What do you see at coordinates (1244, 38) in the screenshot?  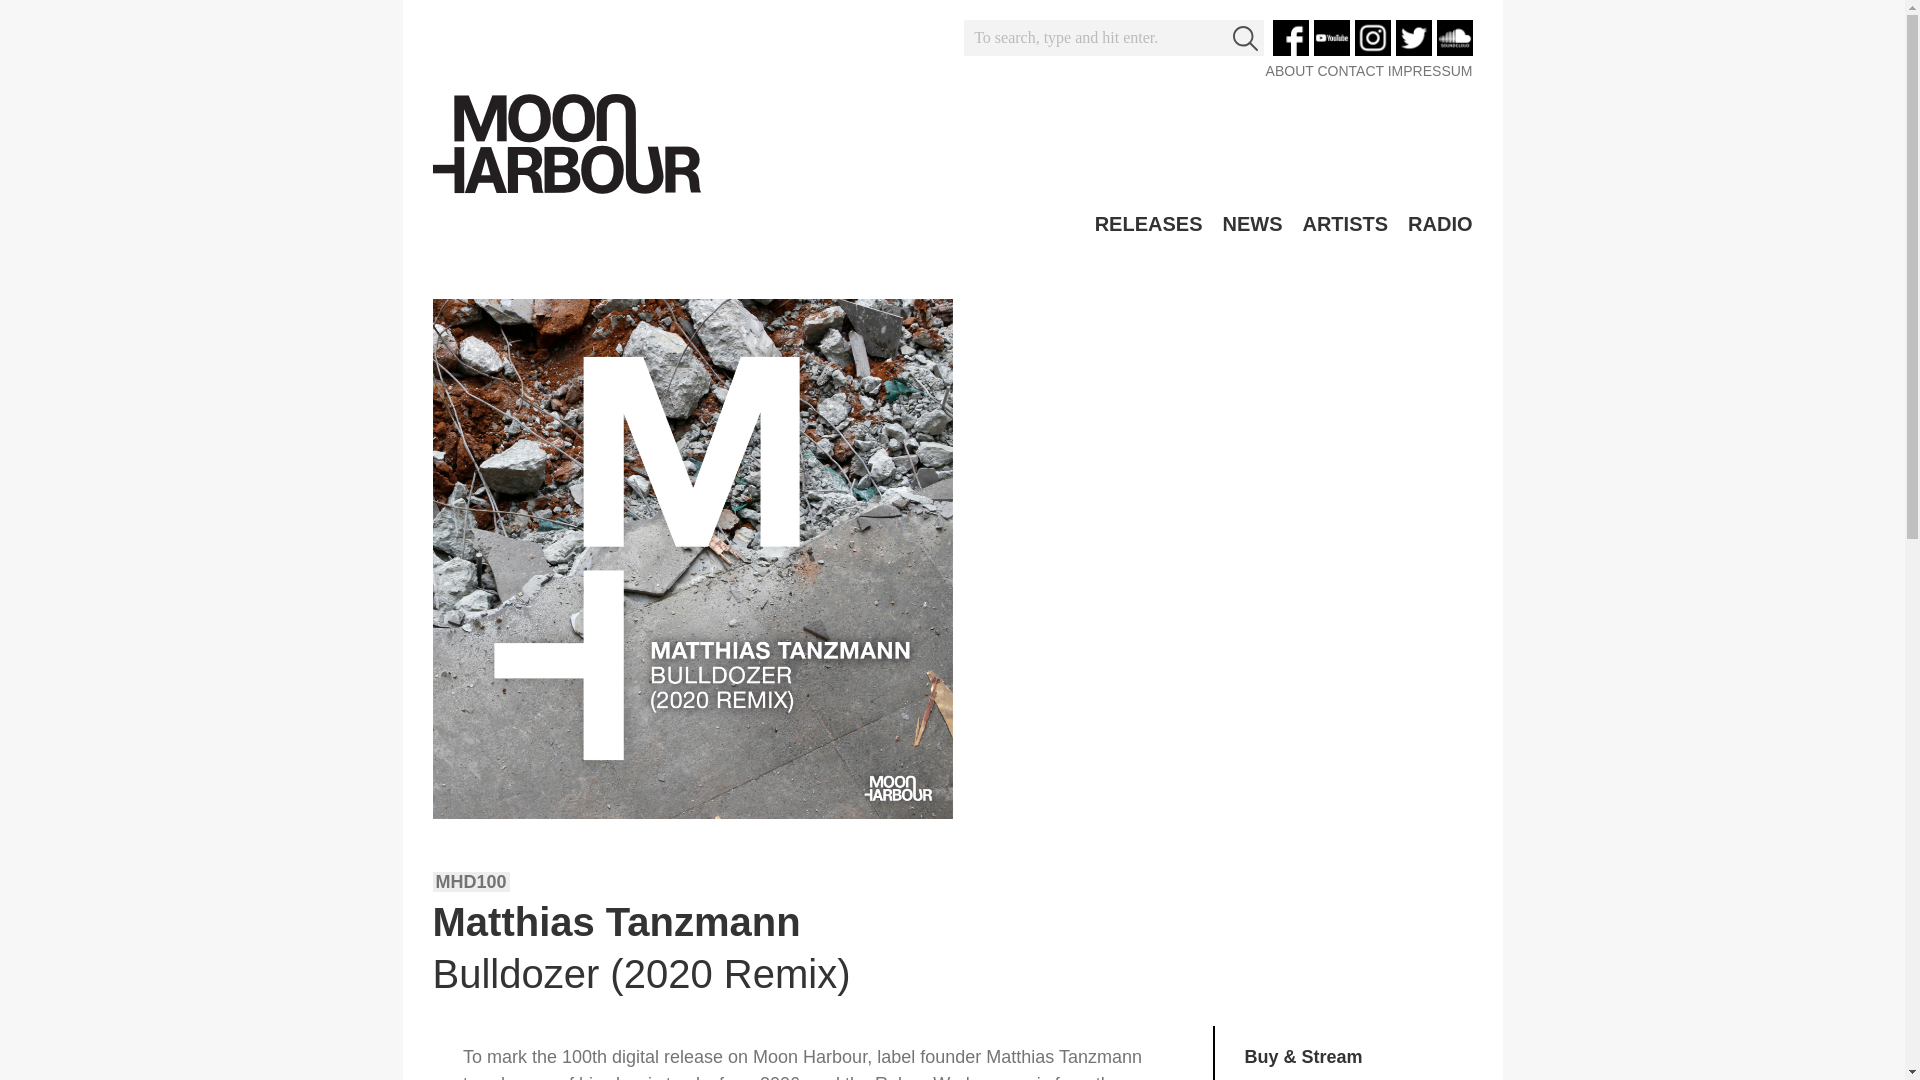 I see `Submit your search query.` at bounding box center [1244, 38].